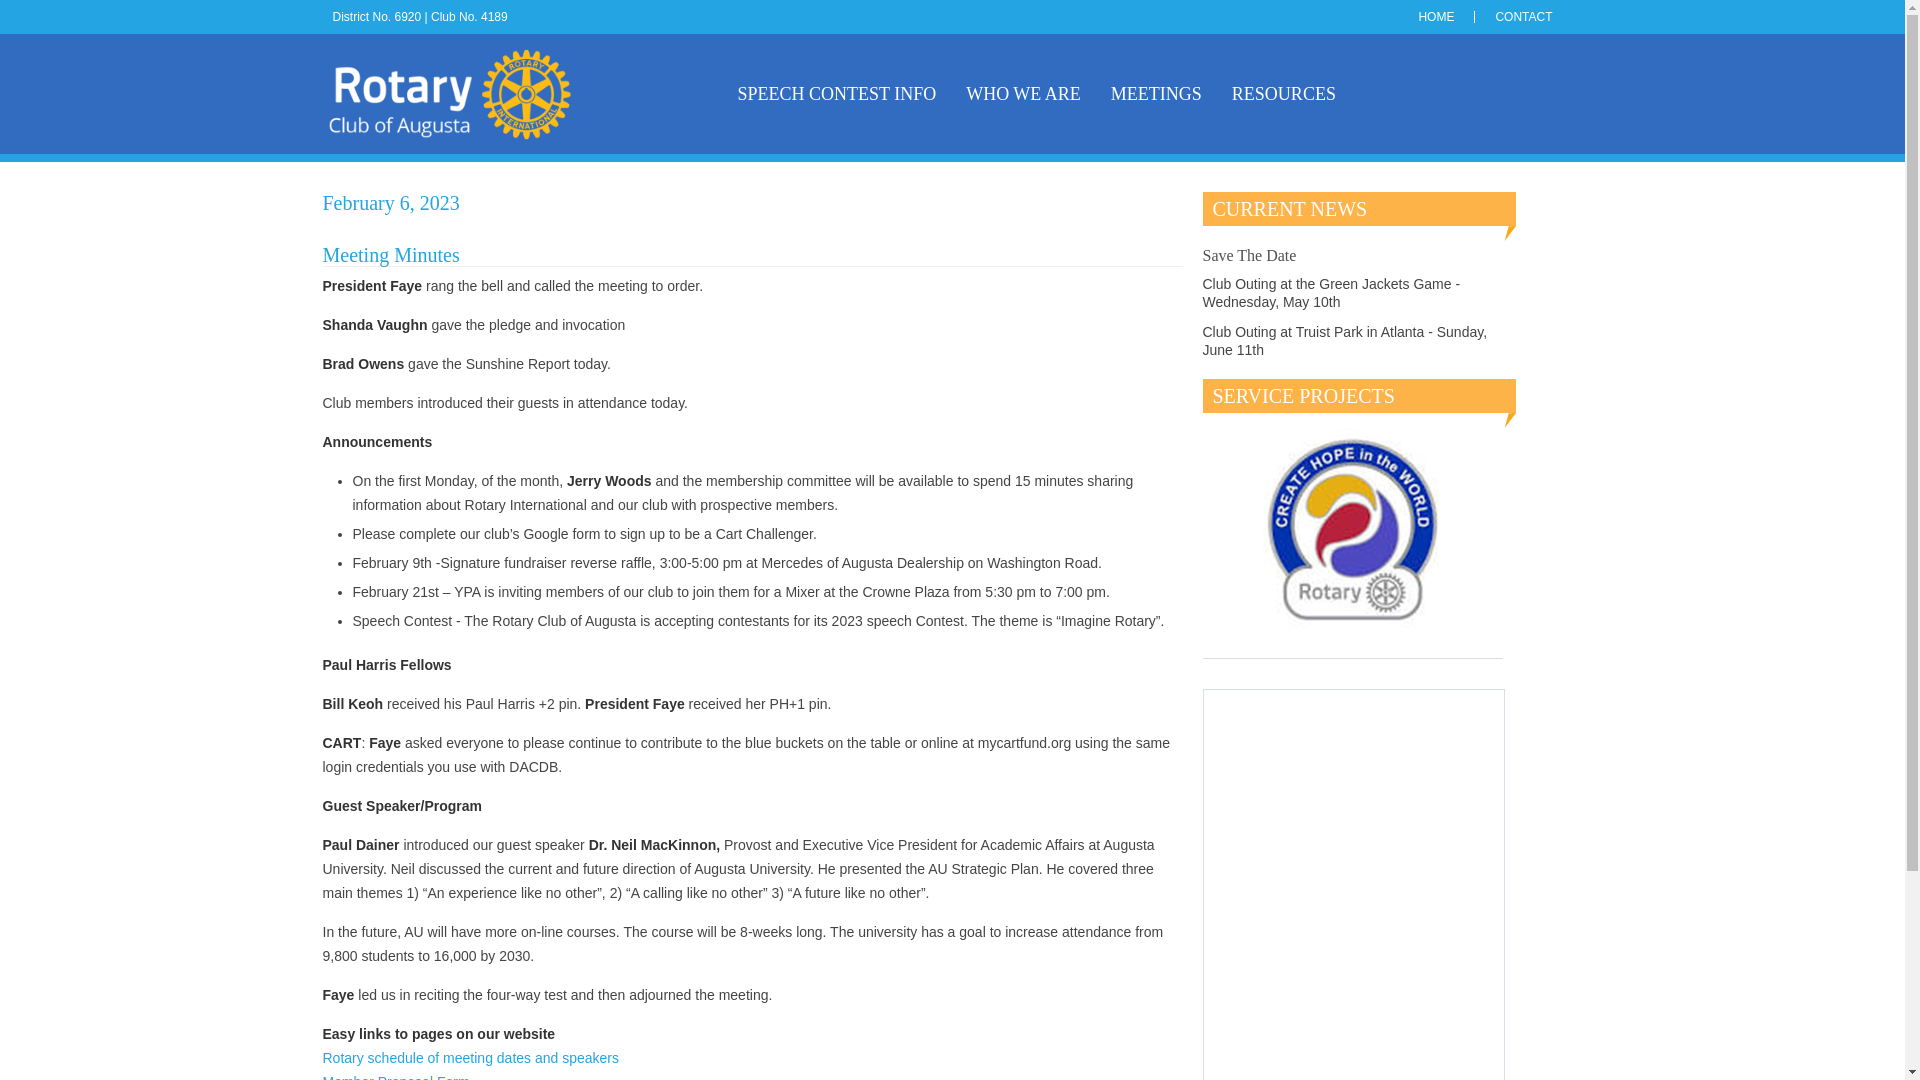 The height and width of the screenshot is (1080, 1920). What do you see at coordinates (803, 214) in the screenshot?
I see `NEW MEMBERS` at bounding box center [803, 214].